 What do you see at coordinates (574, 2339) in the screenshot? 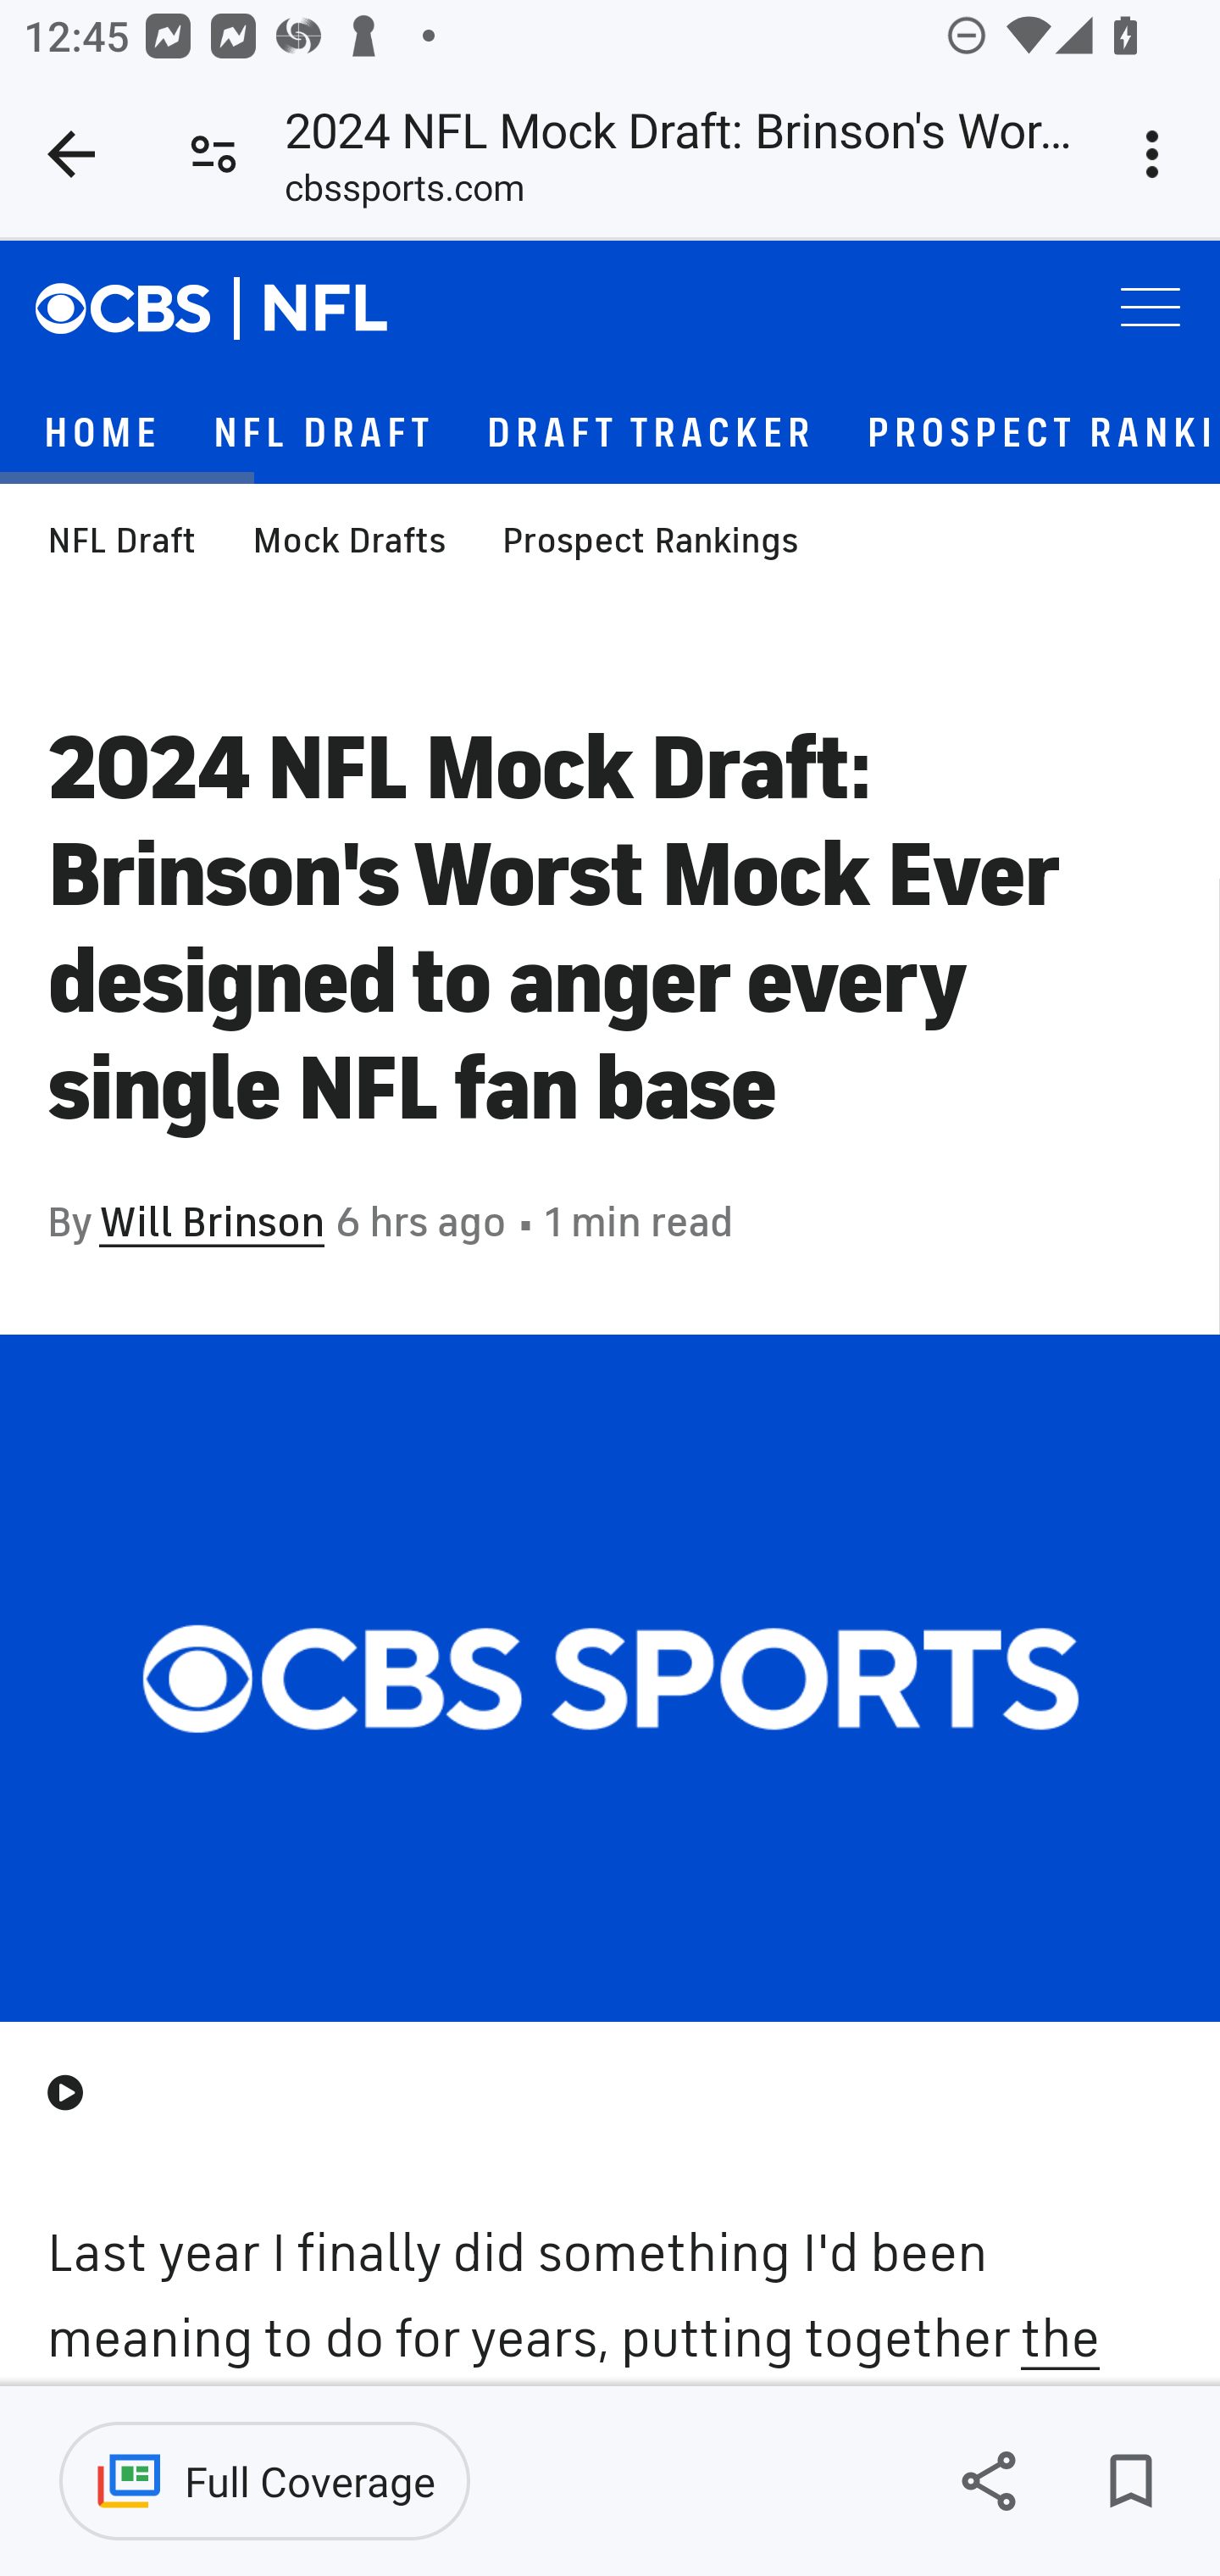
I see `the WORST MOCK DRAFT EVER` at bounding box center [574, 2339].